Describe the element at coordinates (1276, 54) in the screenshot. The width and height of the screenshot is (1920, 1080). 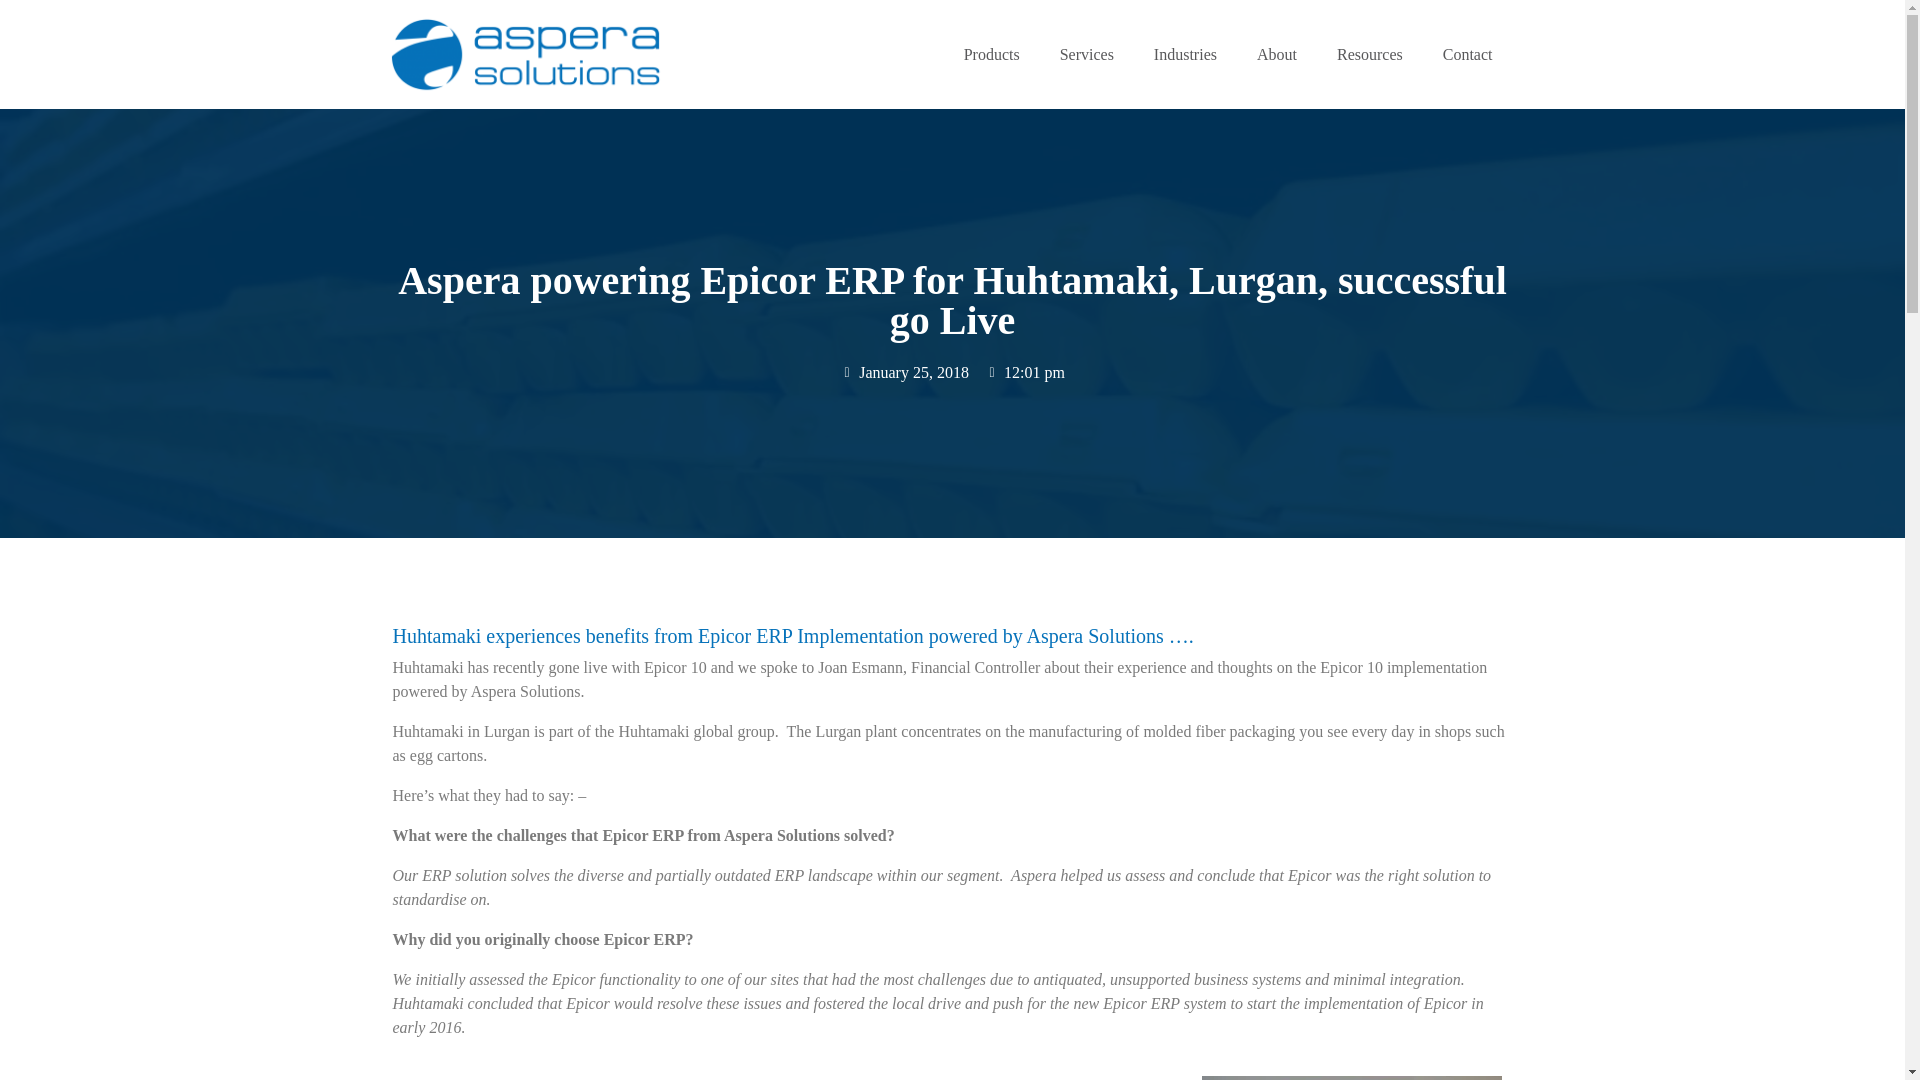
I see `About` at that location.